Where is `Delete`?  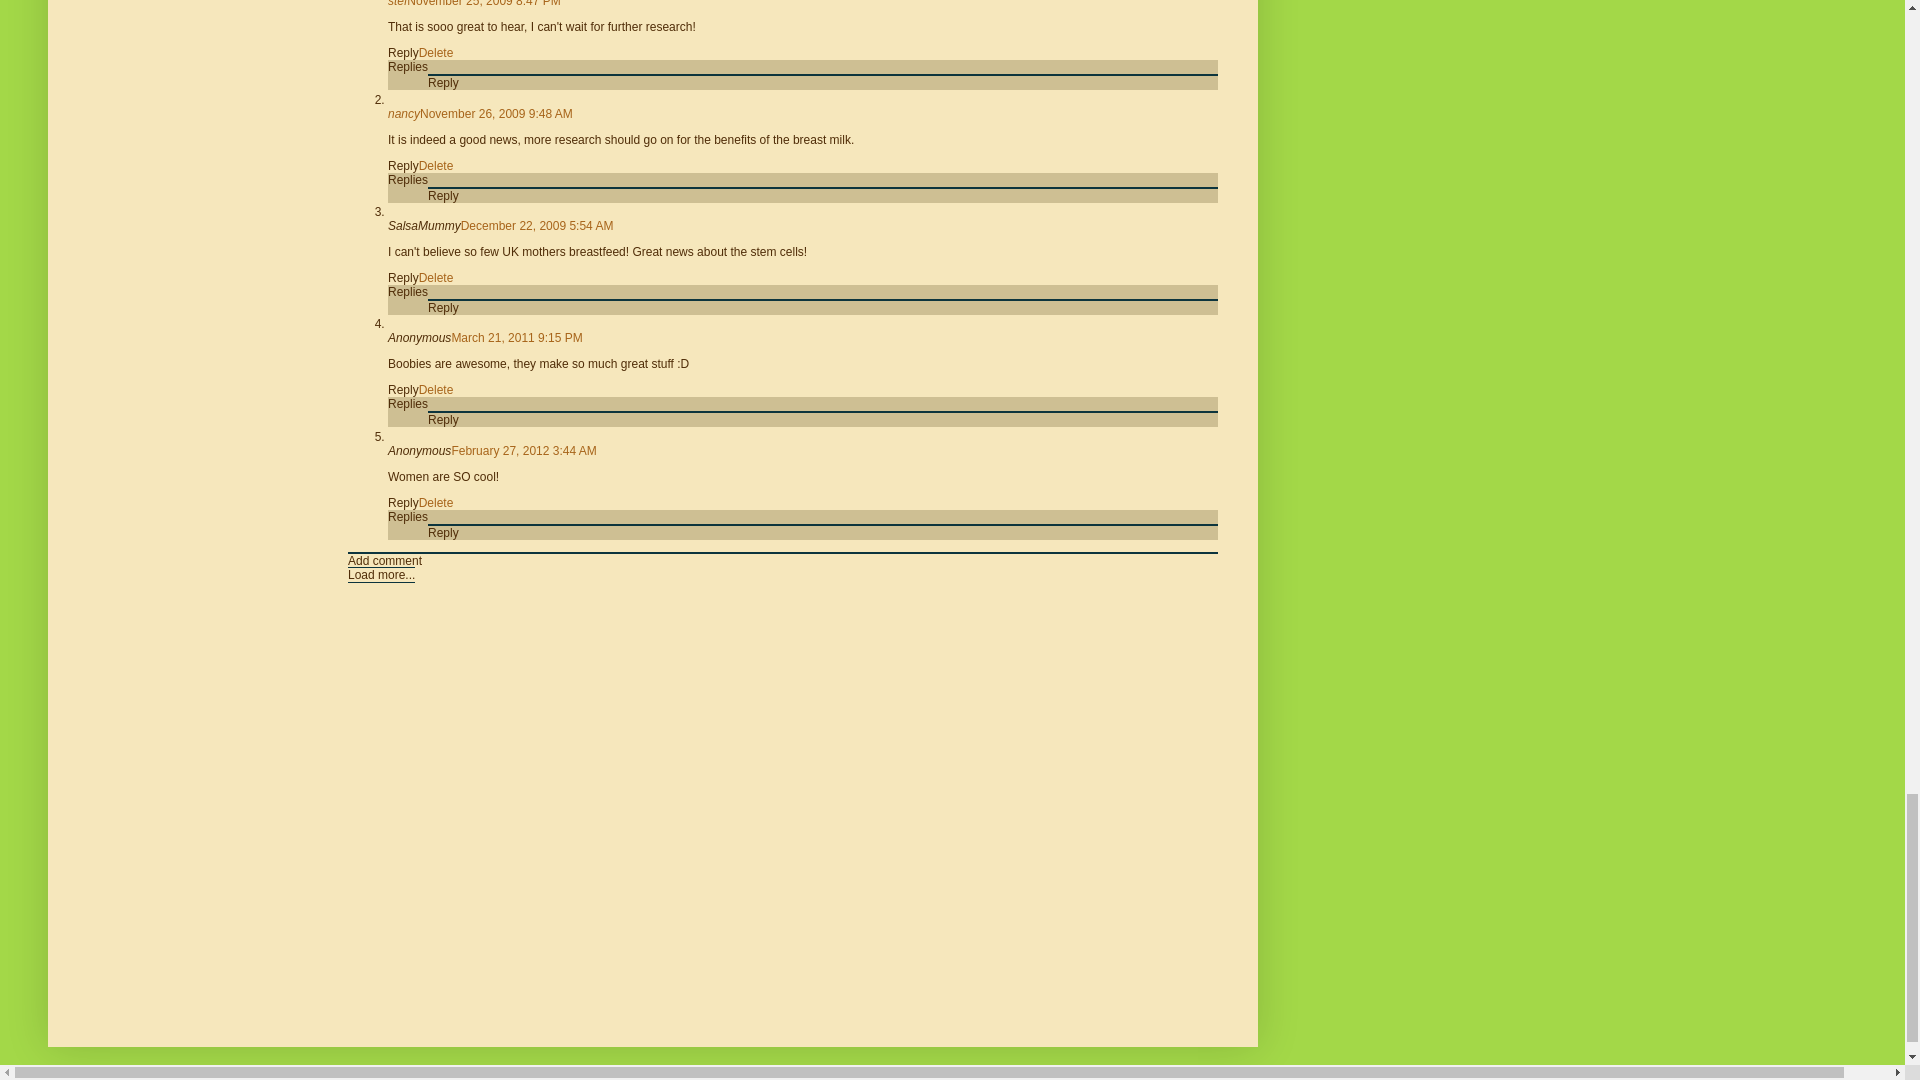 Delete is located at coordinates (436, 53).